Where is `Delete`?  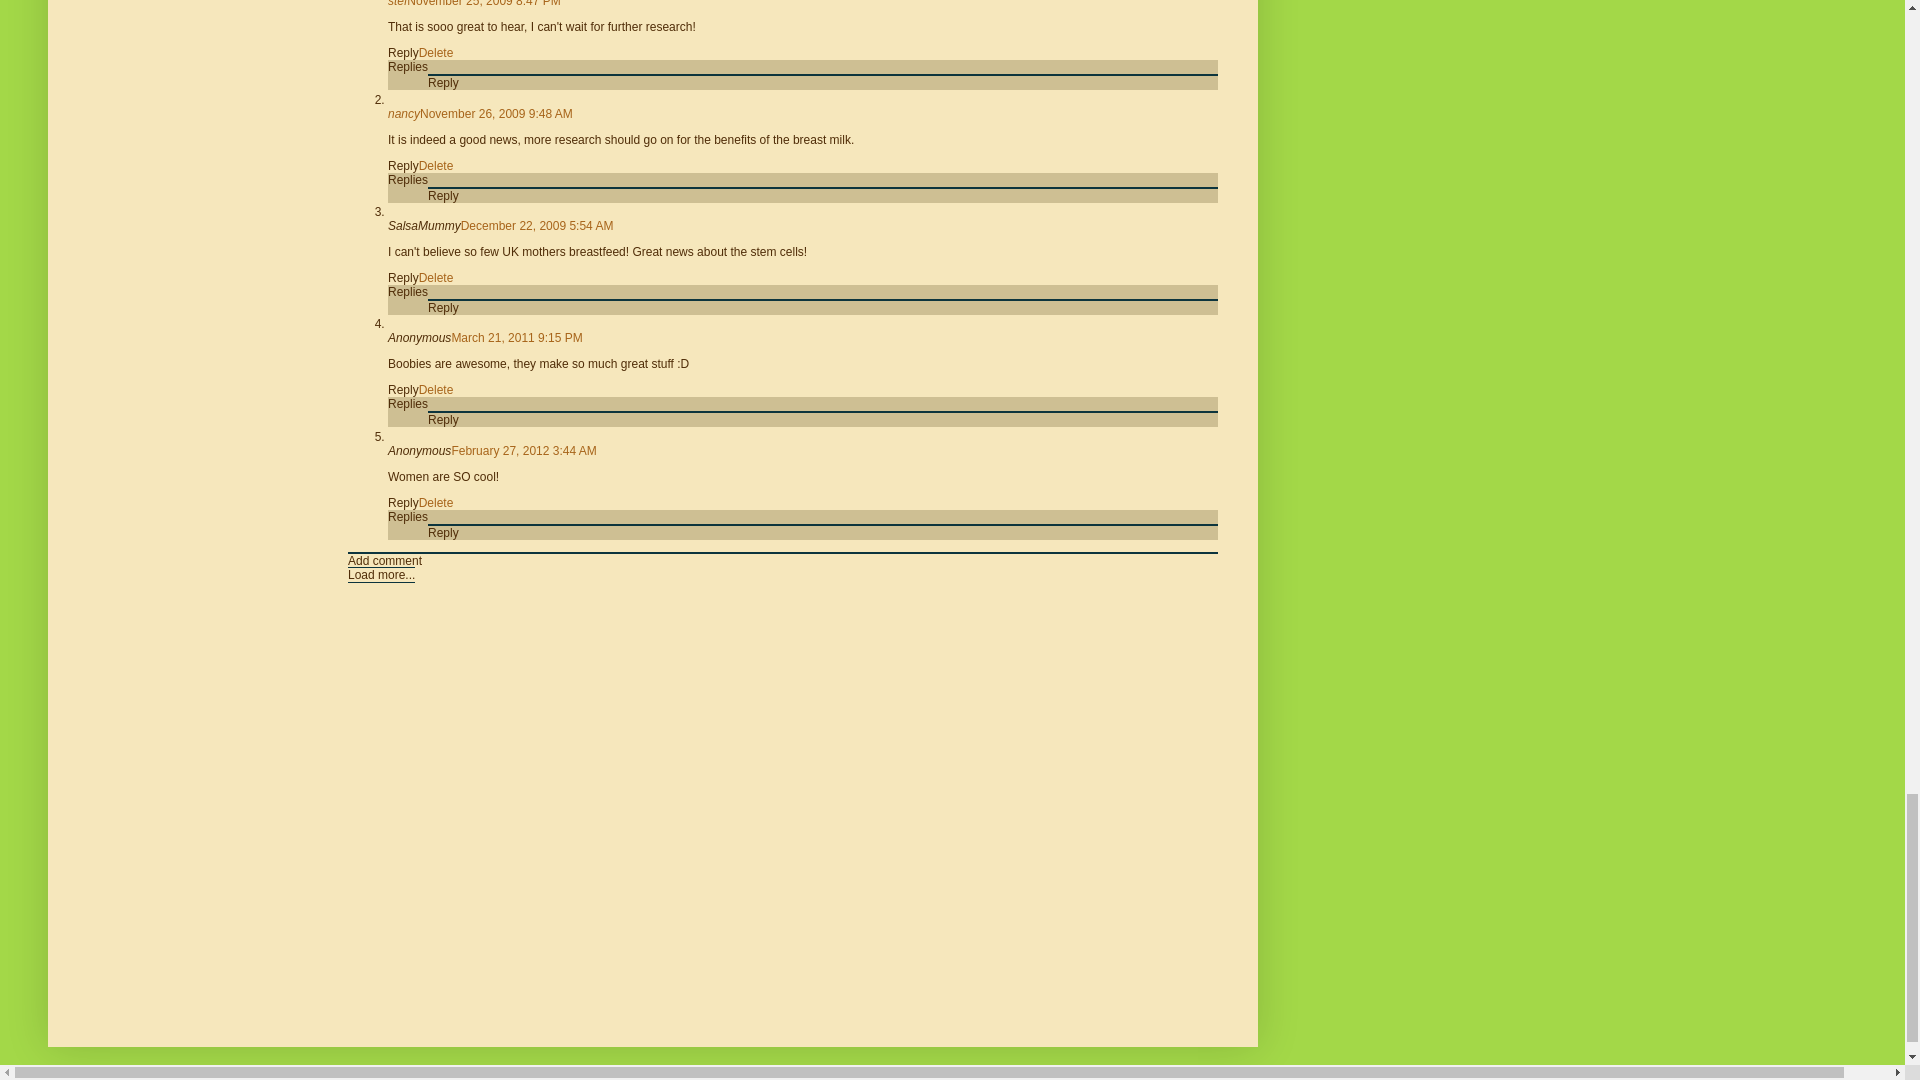 Delete is located at coordinates (436, 53).